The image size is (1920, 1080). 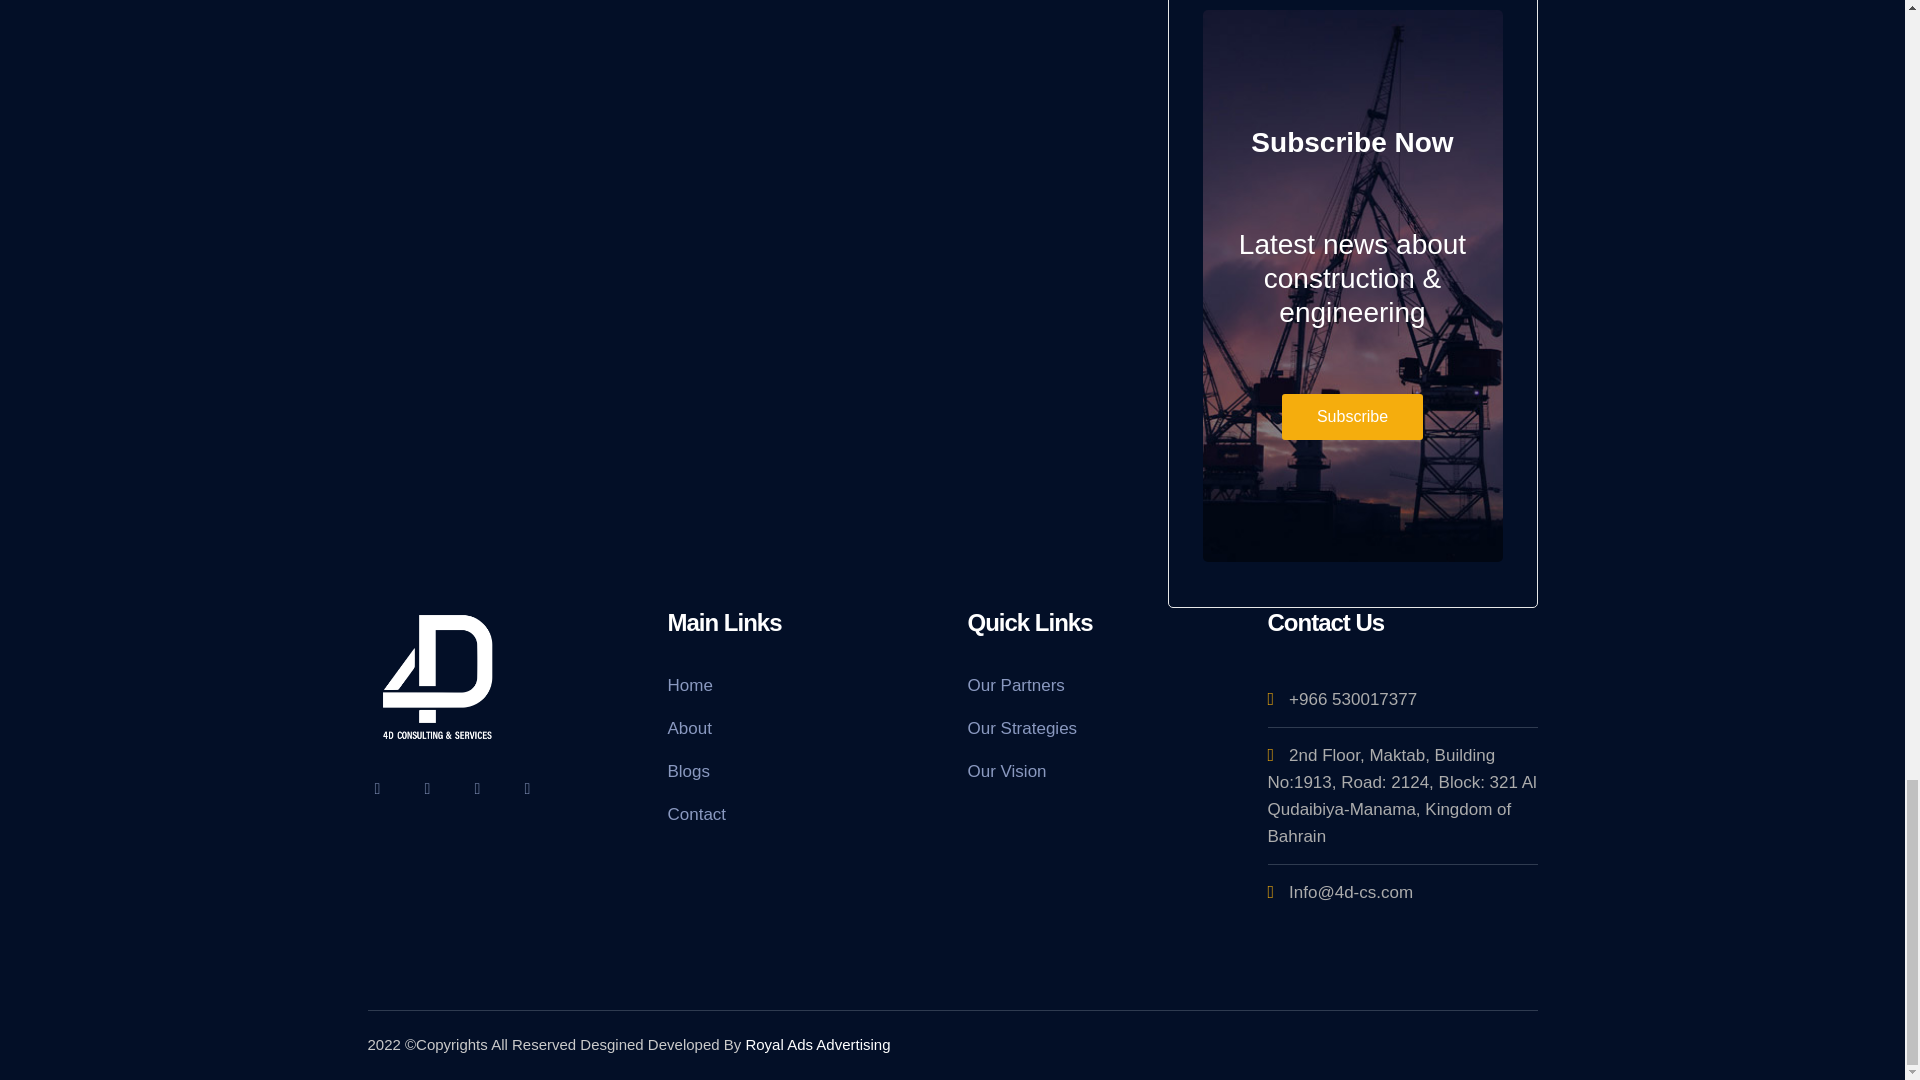 What do you see at coordinates (528, 786) in the screenshot?
I see `instagram` at bounding box center [528, 786].